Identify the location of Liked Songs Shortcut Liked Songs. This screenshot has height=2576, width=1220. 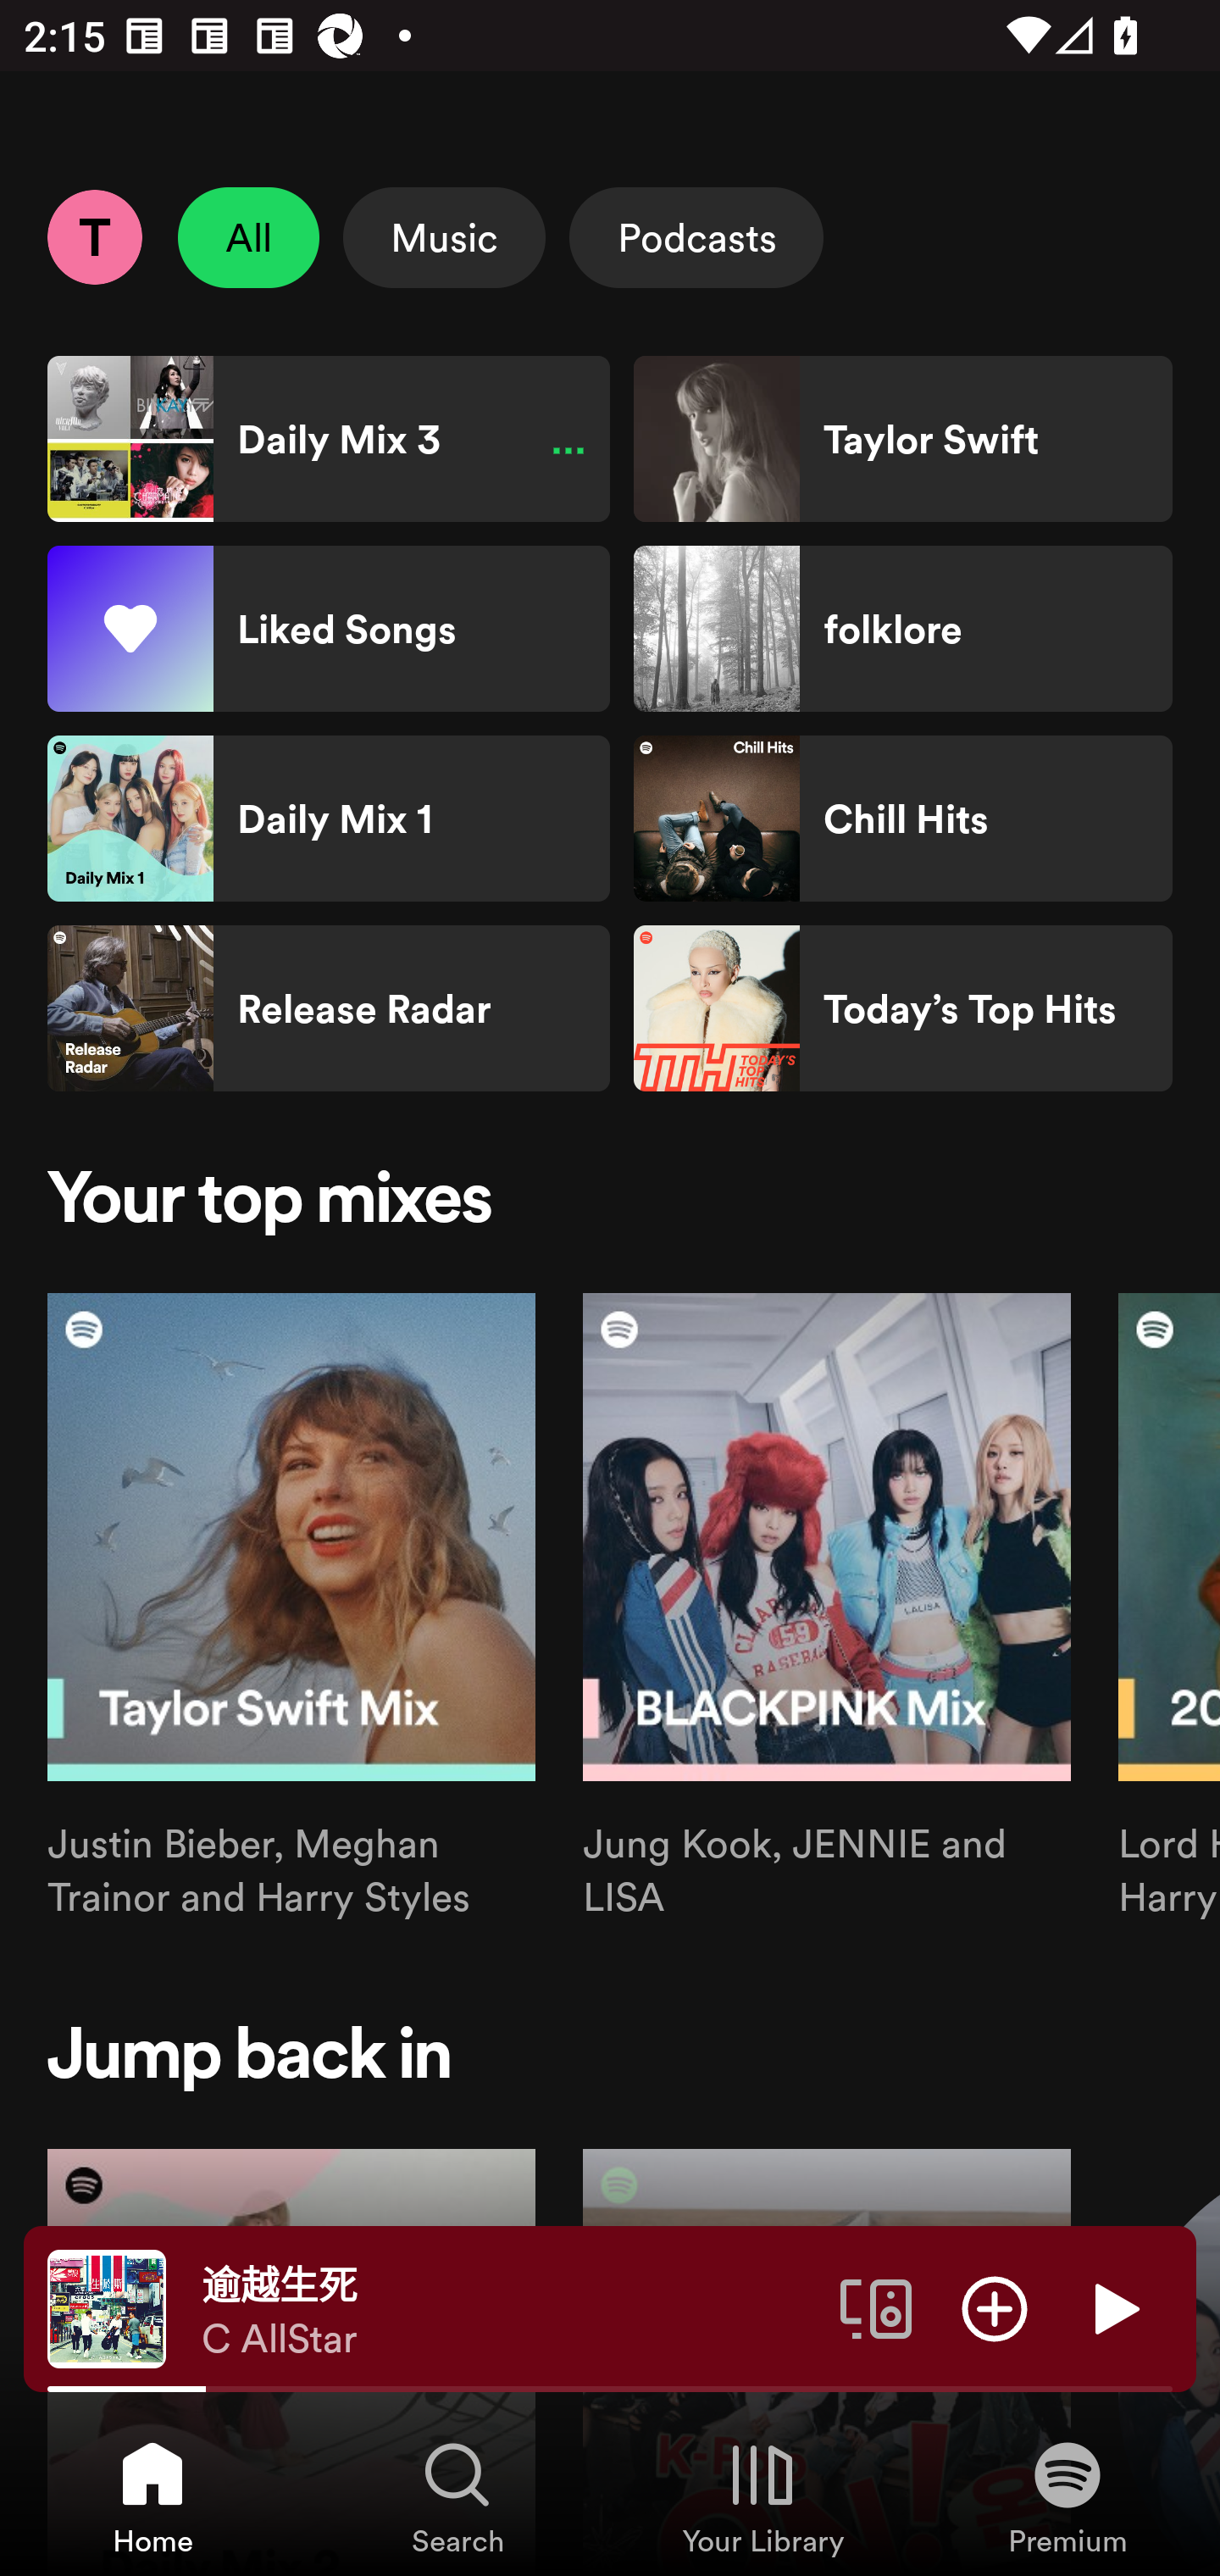
(329, 629).